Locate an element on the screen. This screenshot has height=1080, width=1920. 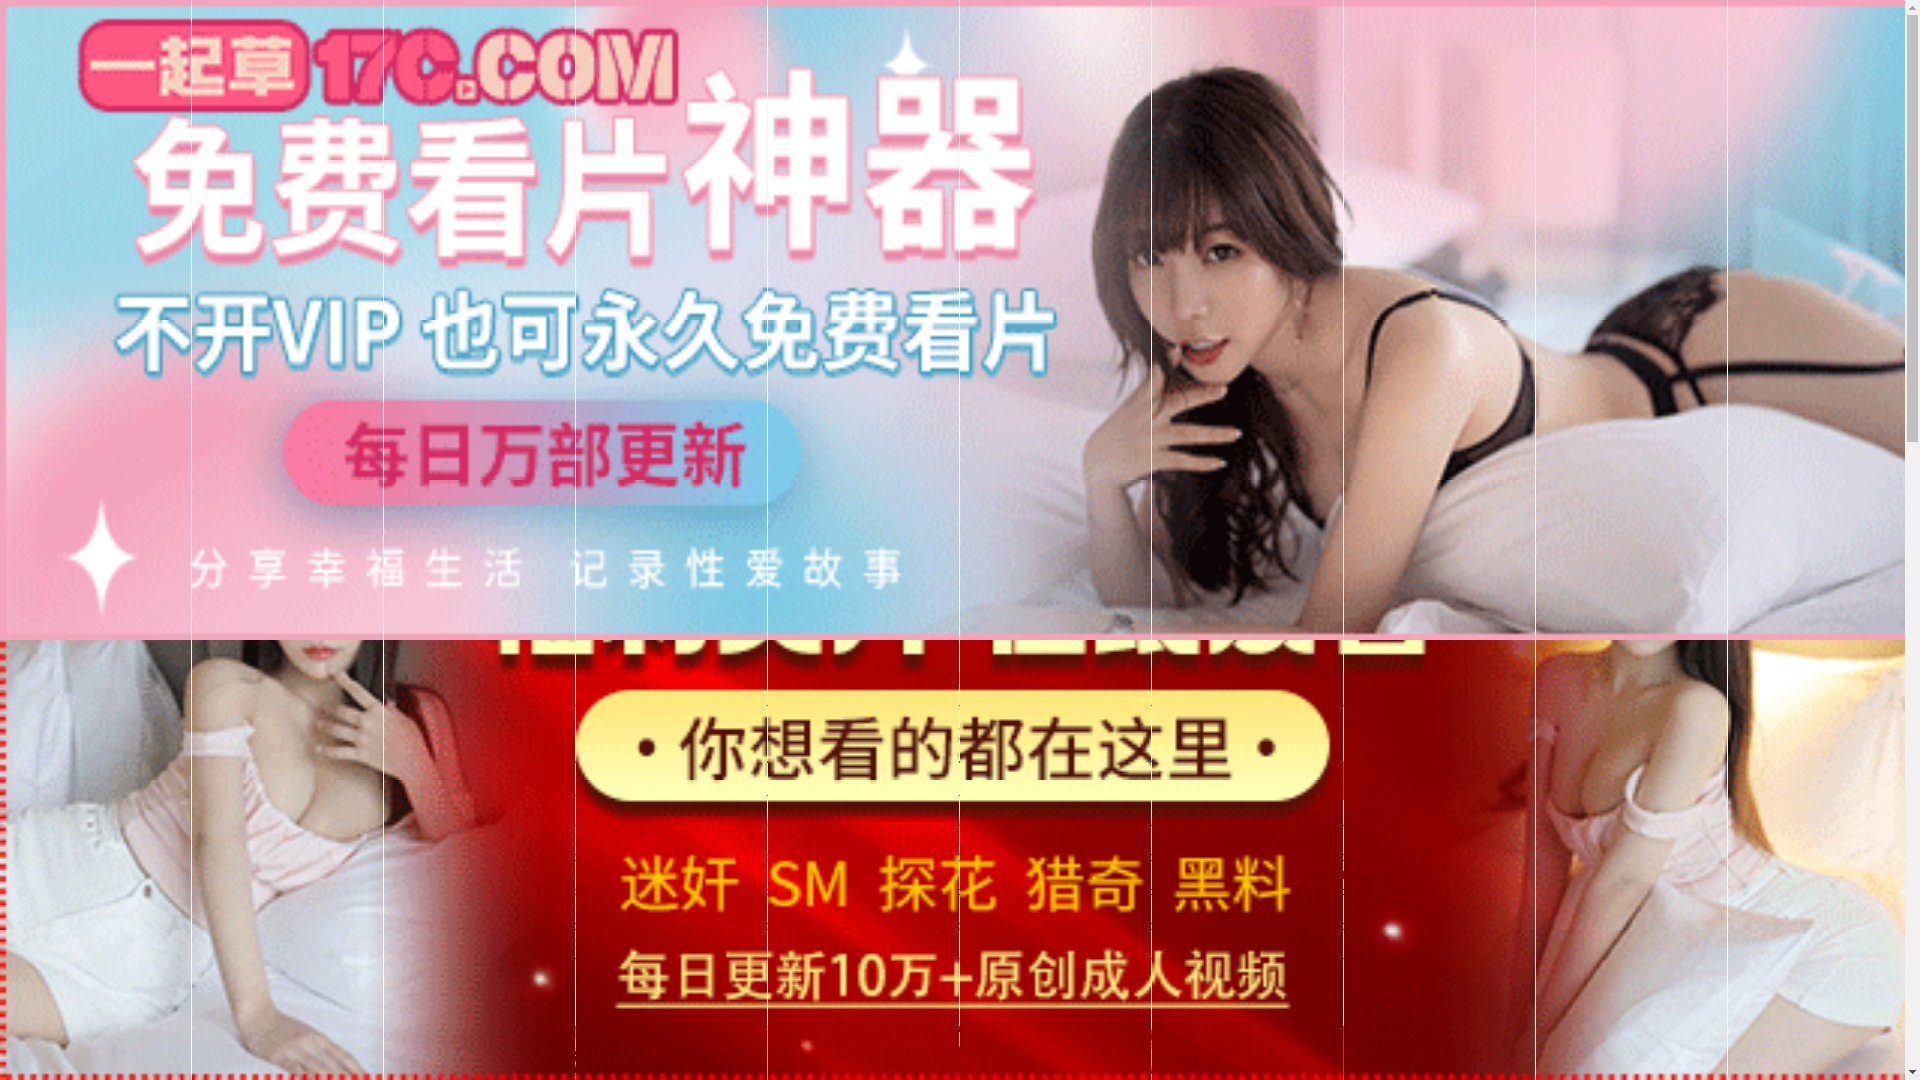
91TV is located at coordinates (1636, 782).